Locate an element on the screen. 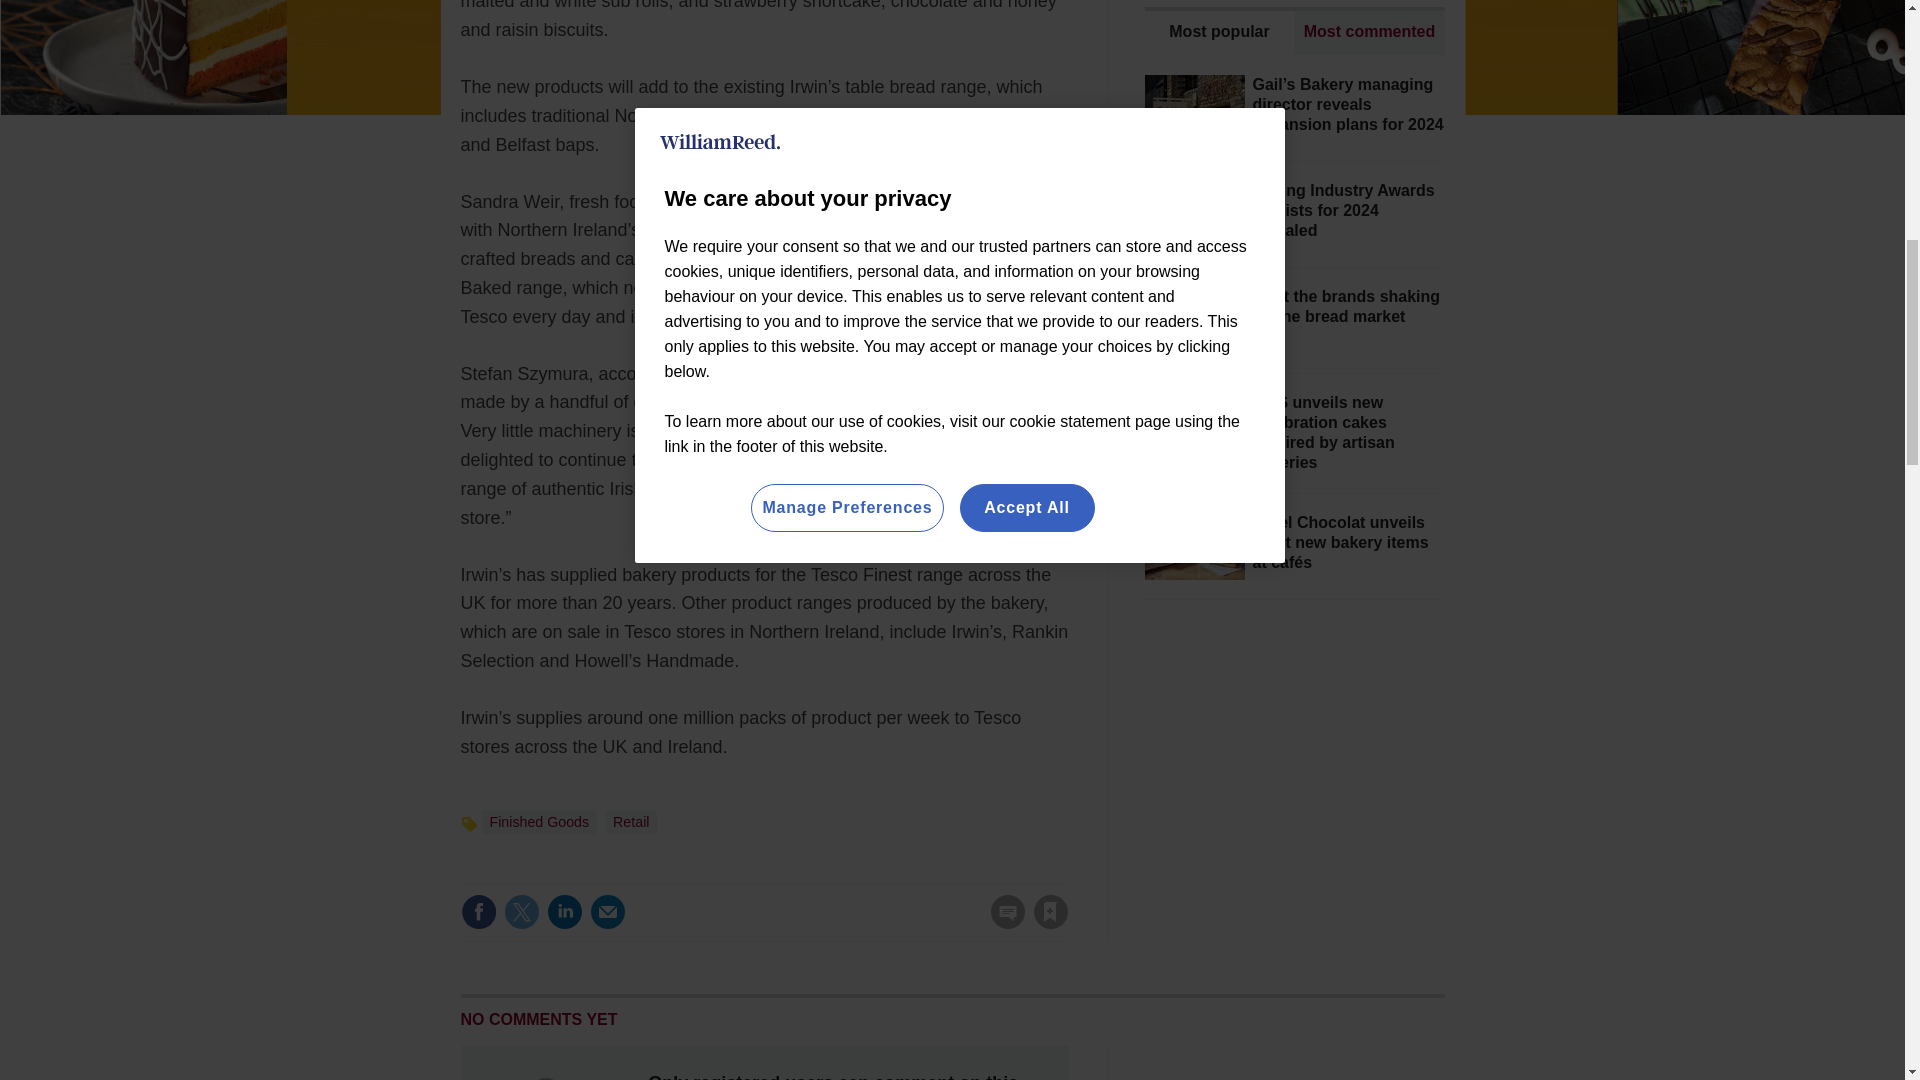 The image size is (1920, 1080). Share this on Facebook is located at coordinates (478, 912).